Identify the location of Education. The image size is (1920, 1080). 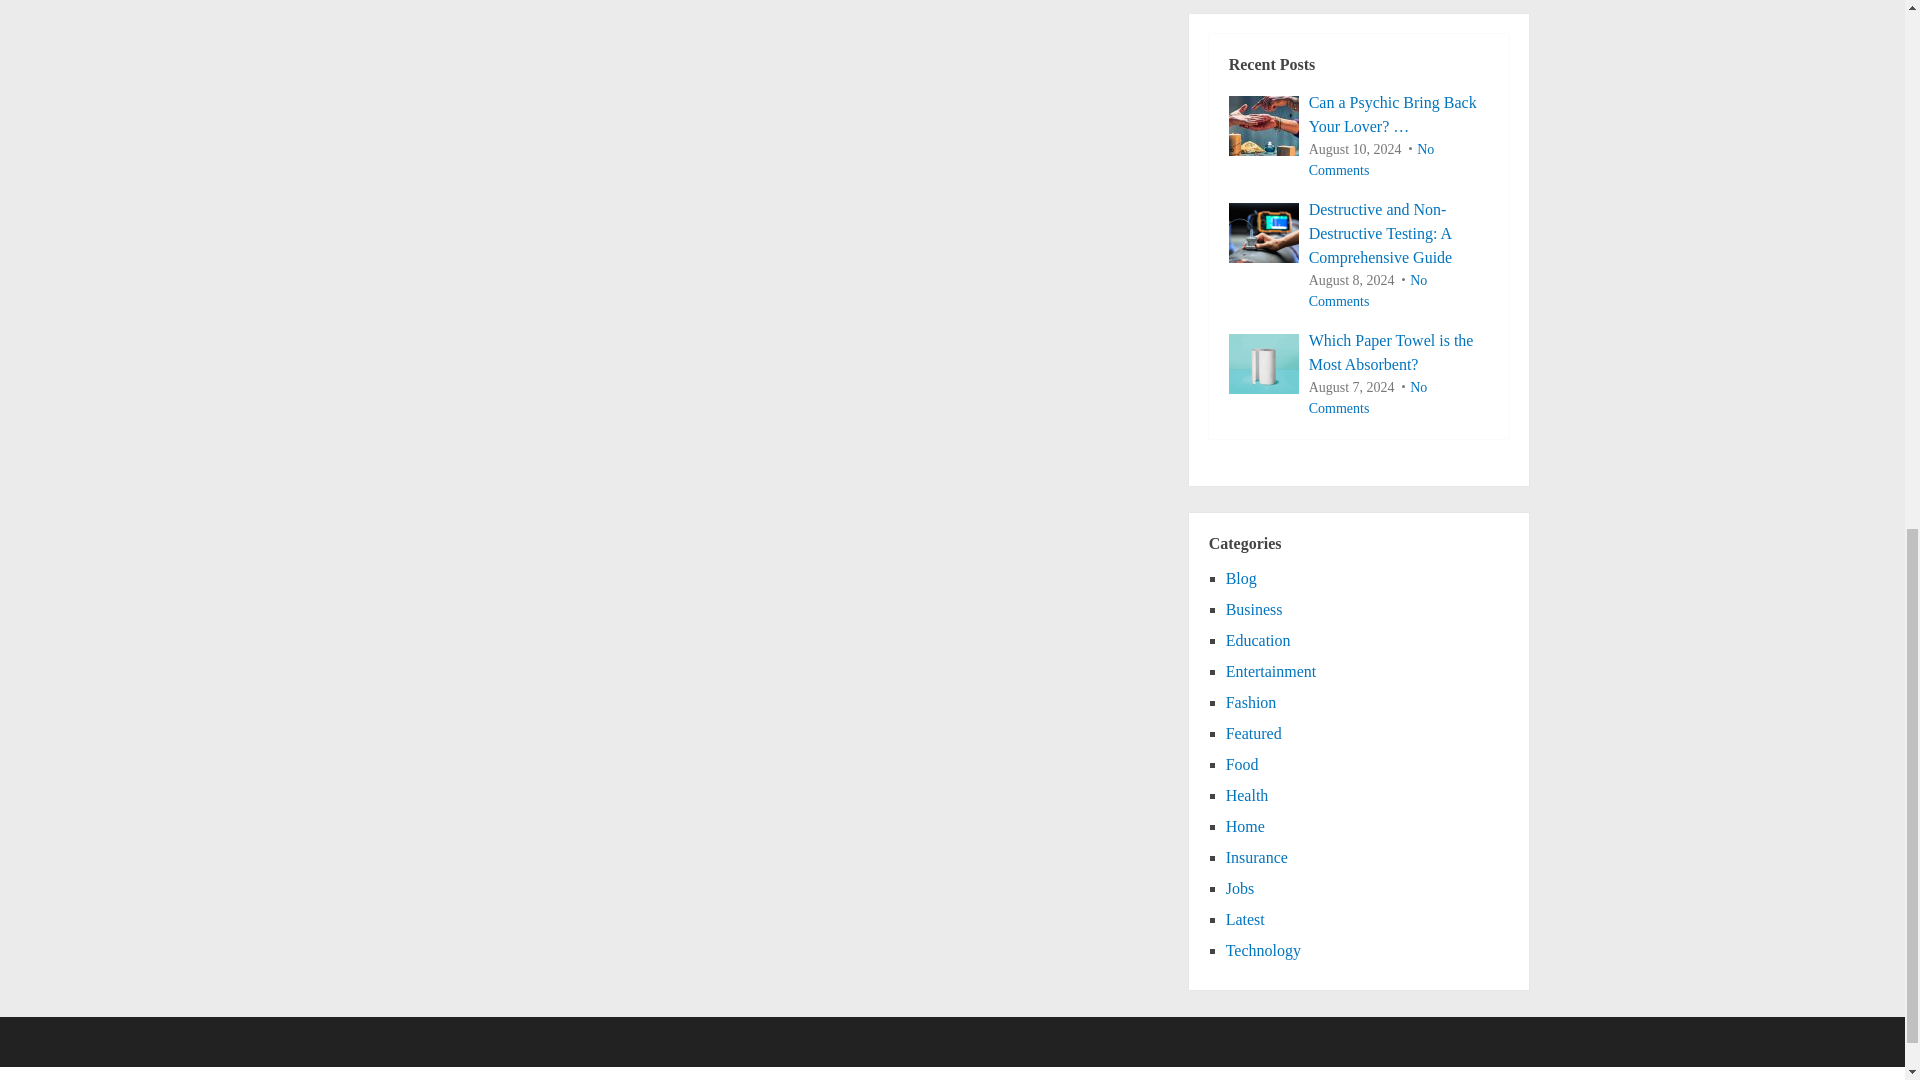
(1258, 640).